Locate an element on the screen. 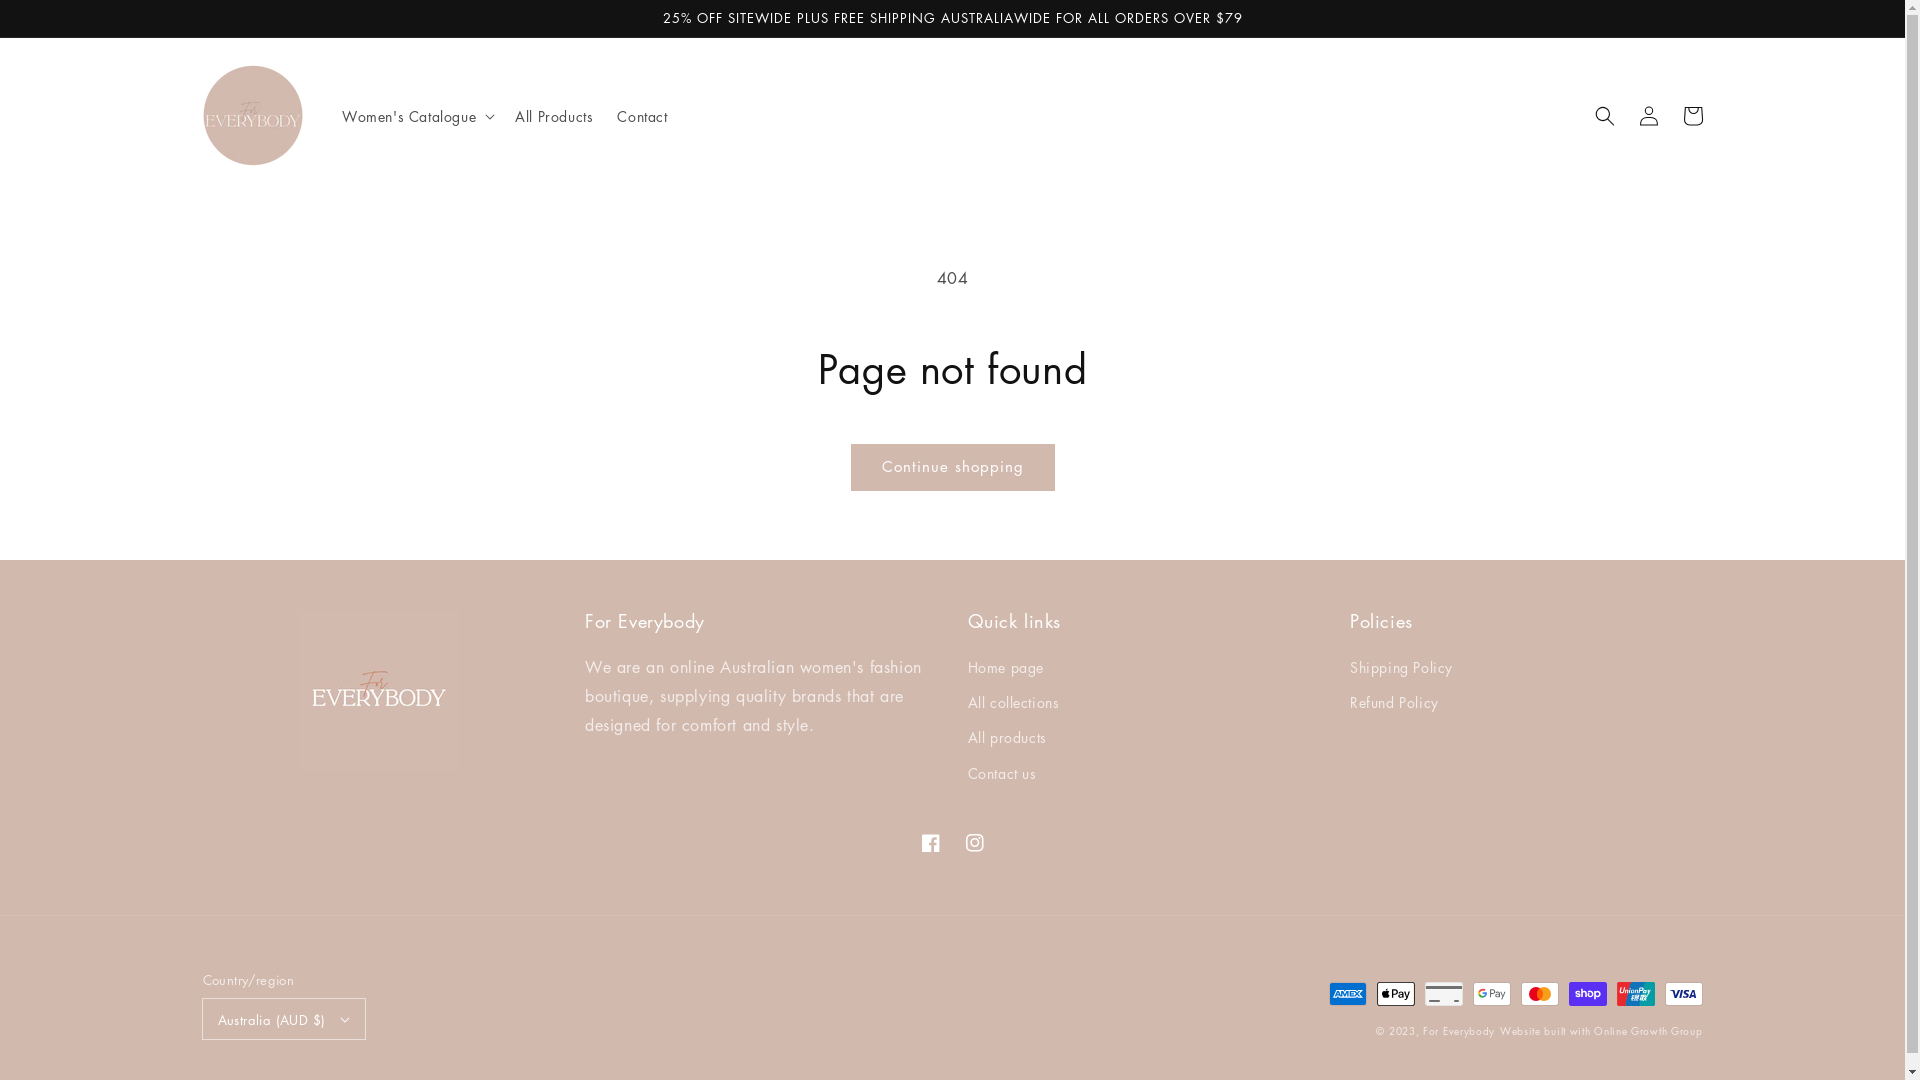 This screenshot has height=1080, width=1920. Contact us is located at coordinates (1002, 774).